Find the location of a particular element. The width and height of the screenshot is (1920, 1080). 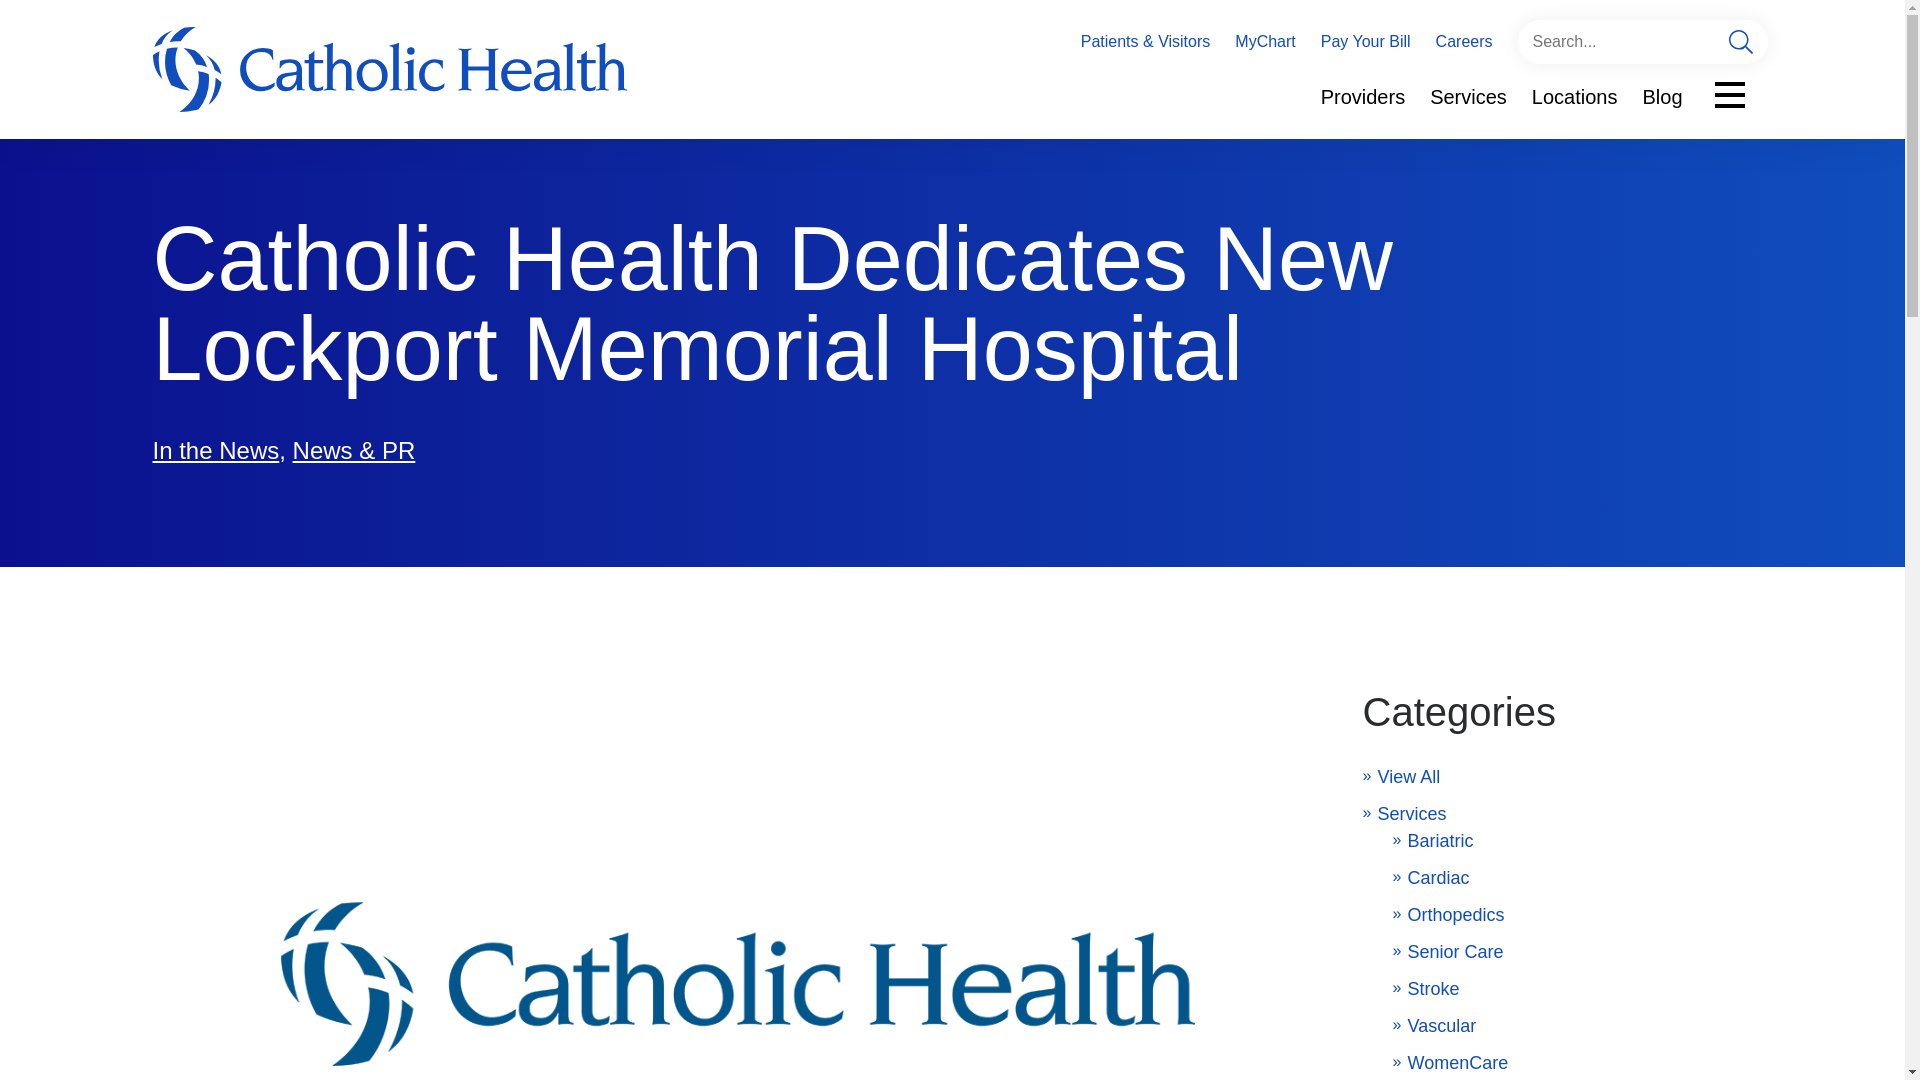

MyChart is located at coordinates (1264, 41).